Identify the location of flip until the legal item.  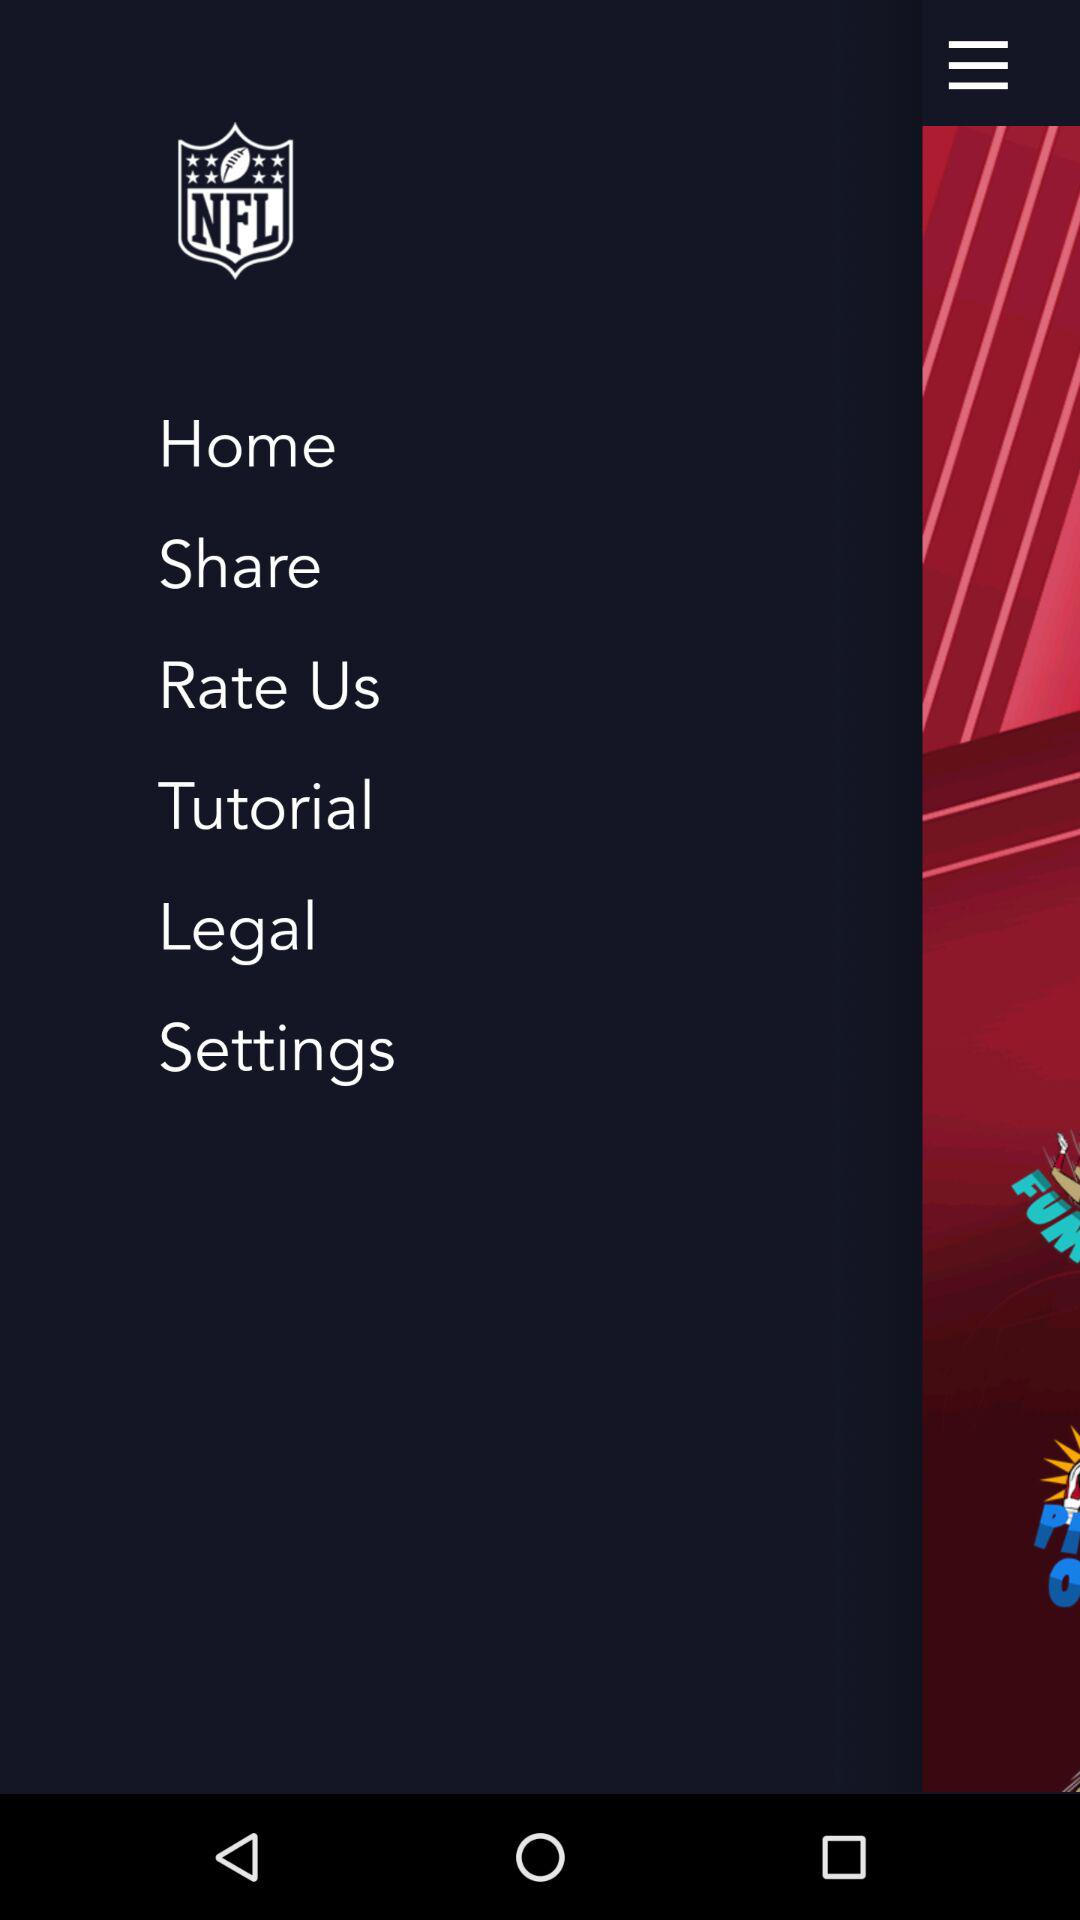
(237, 928).